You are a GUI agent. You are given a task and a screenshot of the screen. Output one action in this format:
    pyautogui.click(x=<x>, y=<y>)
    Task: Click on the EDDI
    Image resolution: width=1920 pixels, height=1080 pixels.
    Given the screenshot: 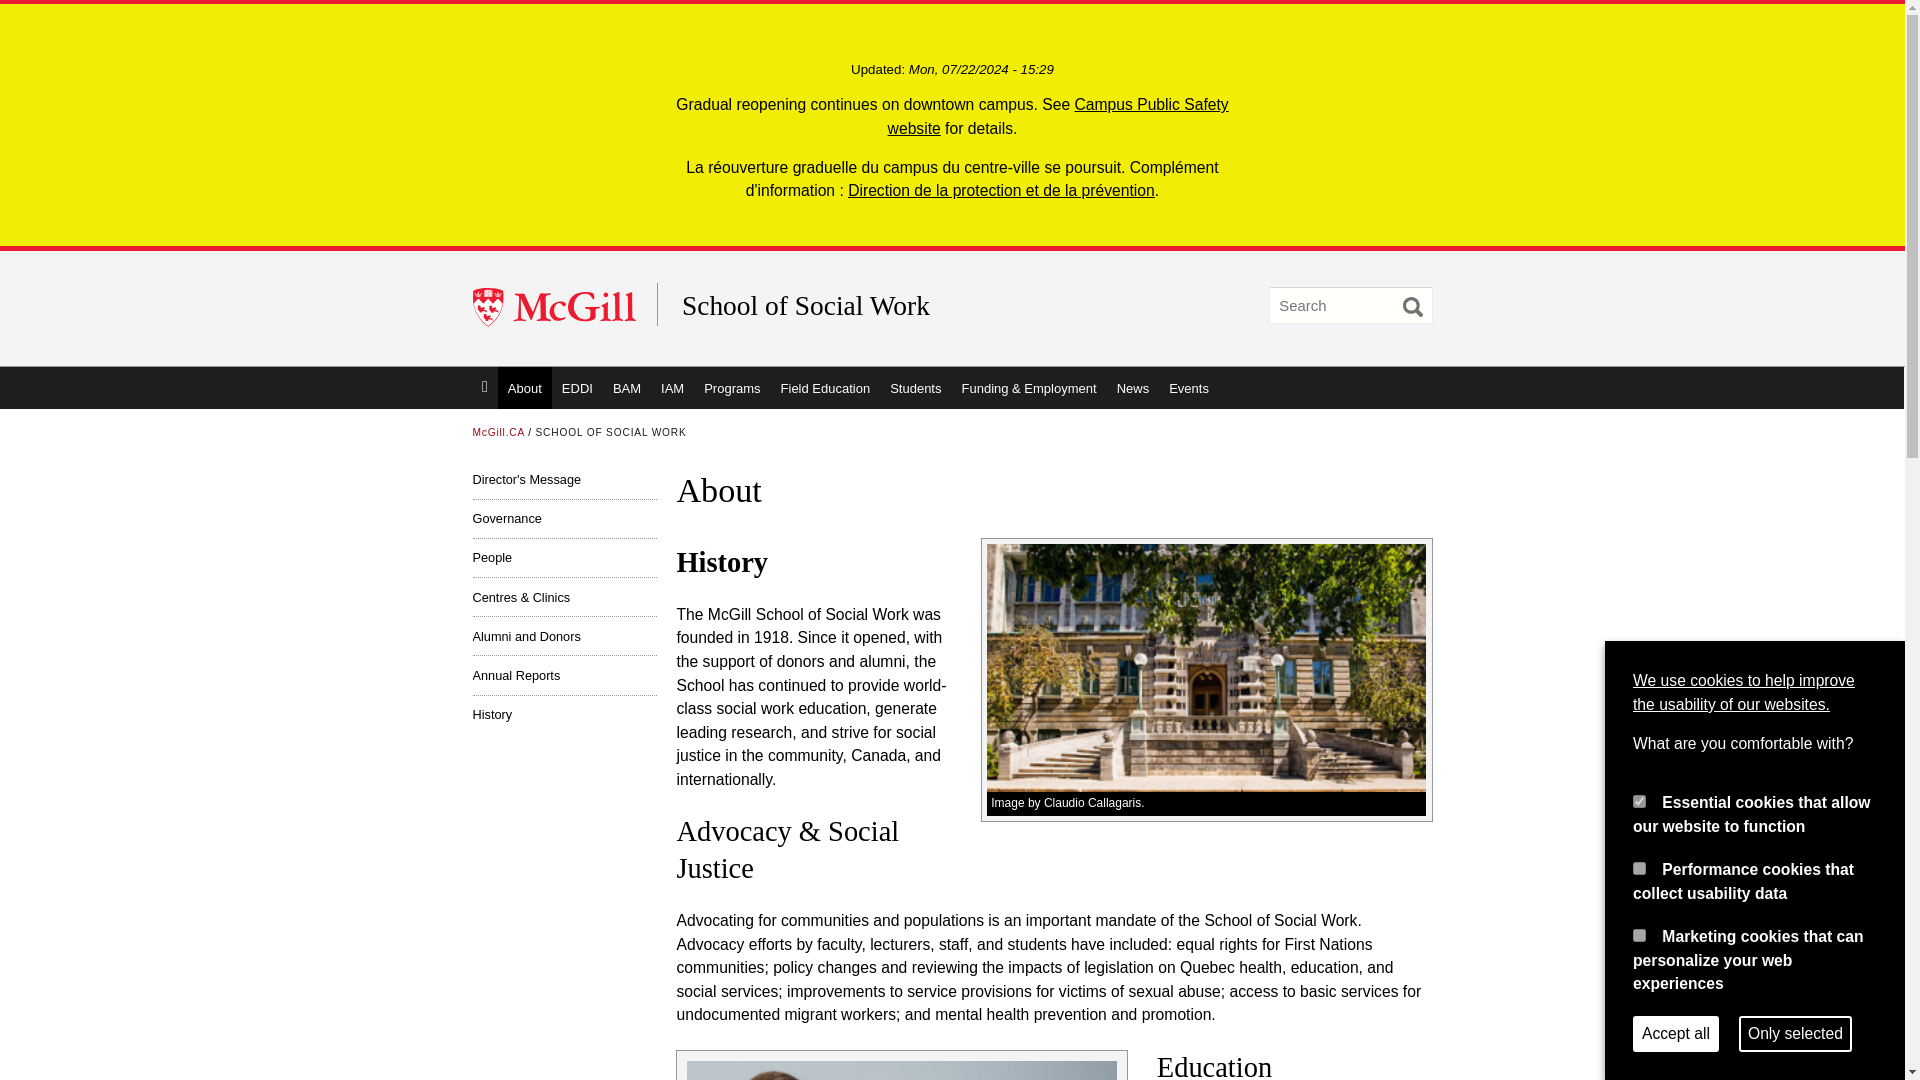 What is the action you would take?
    pyautogui.click(x=577, y=388)
    